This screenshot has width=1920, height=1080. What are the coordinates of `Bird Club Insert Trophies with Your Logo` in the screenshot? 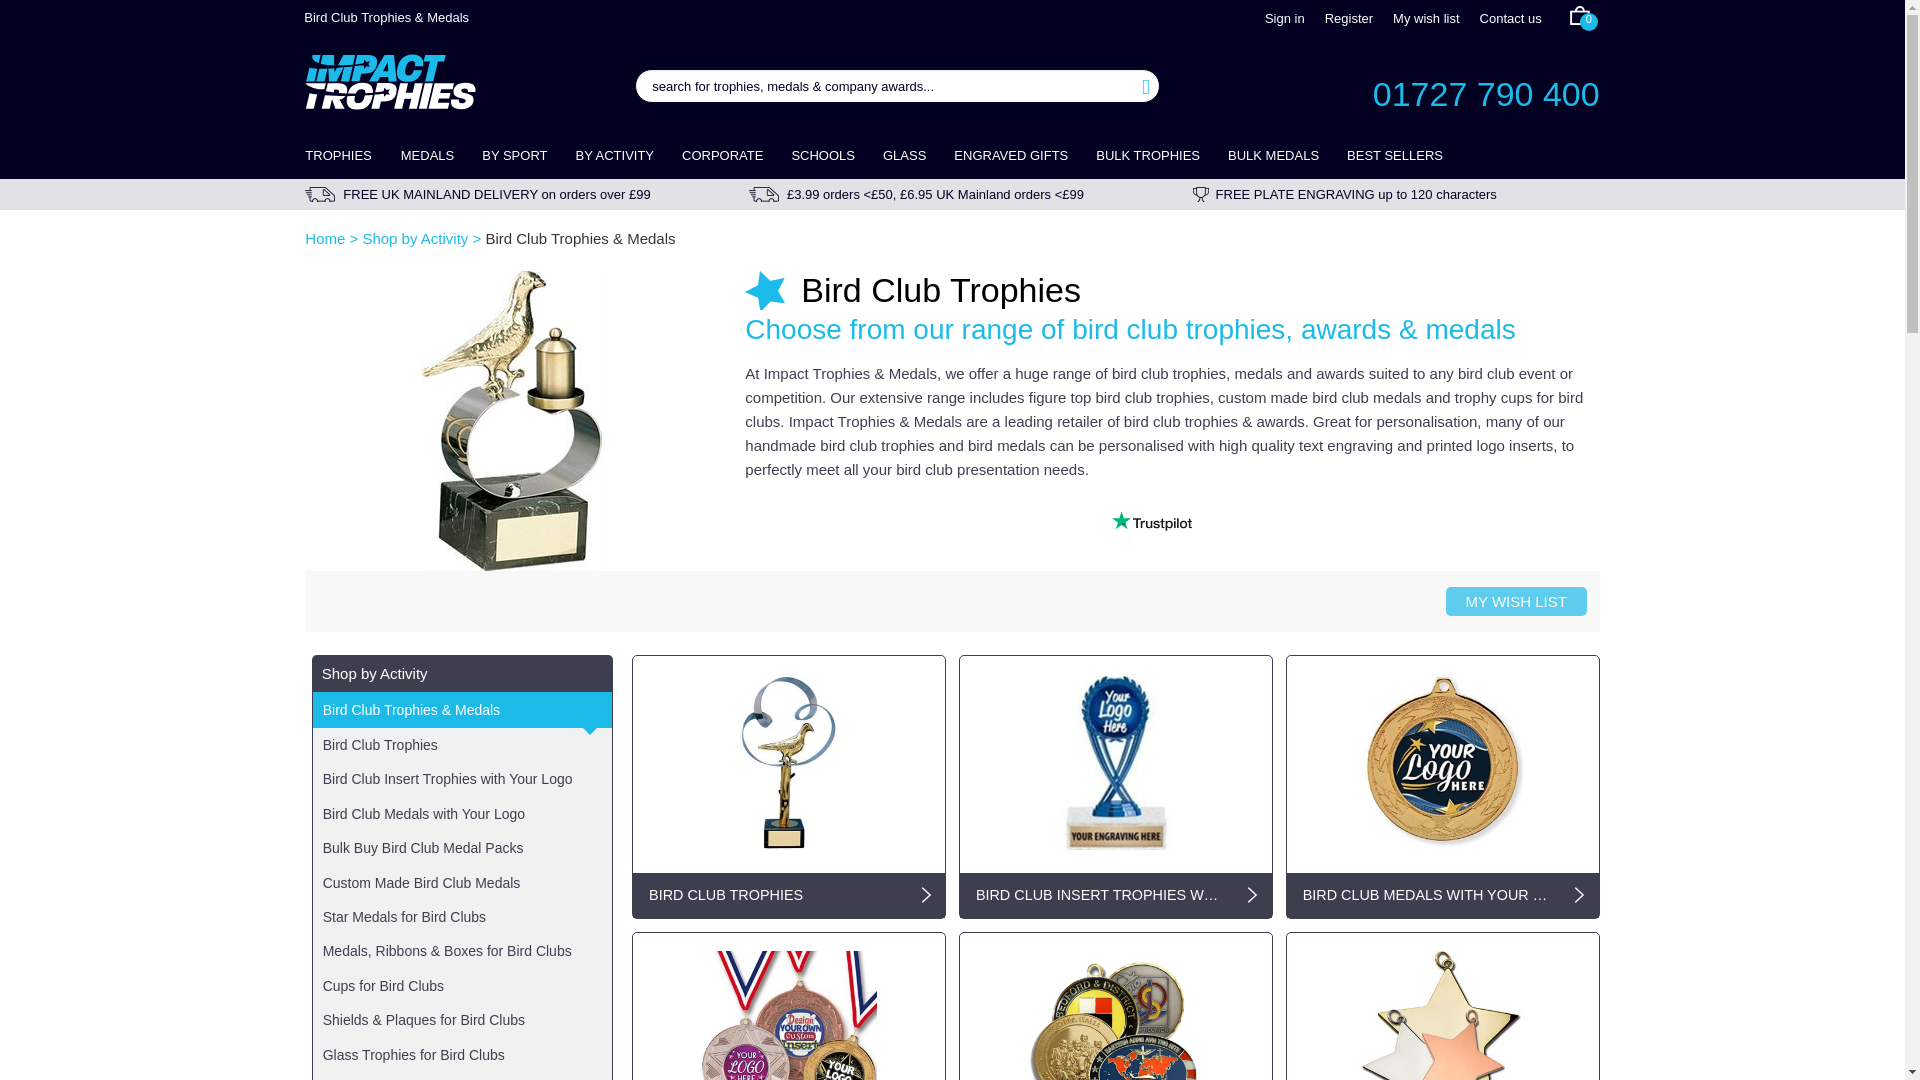 It's located at (1116, 756).